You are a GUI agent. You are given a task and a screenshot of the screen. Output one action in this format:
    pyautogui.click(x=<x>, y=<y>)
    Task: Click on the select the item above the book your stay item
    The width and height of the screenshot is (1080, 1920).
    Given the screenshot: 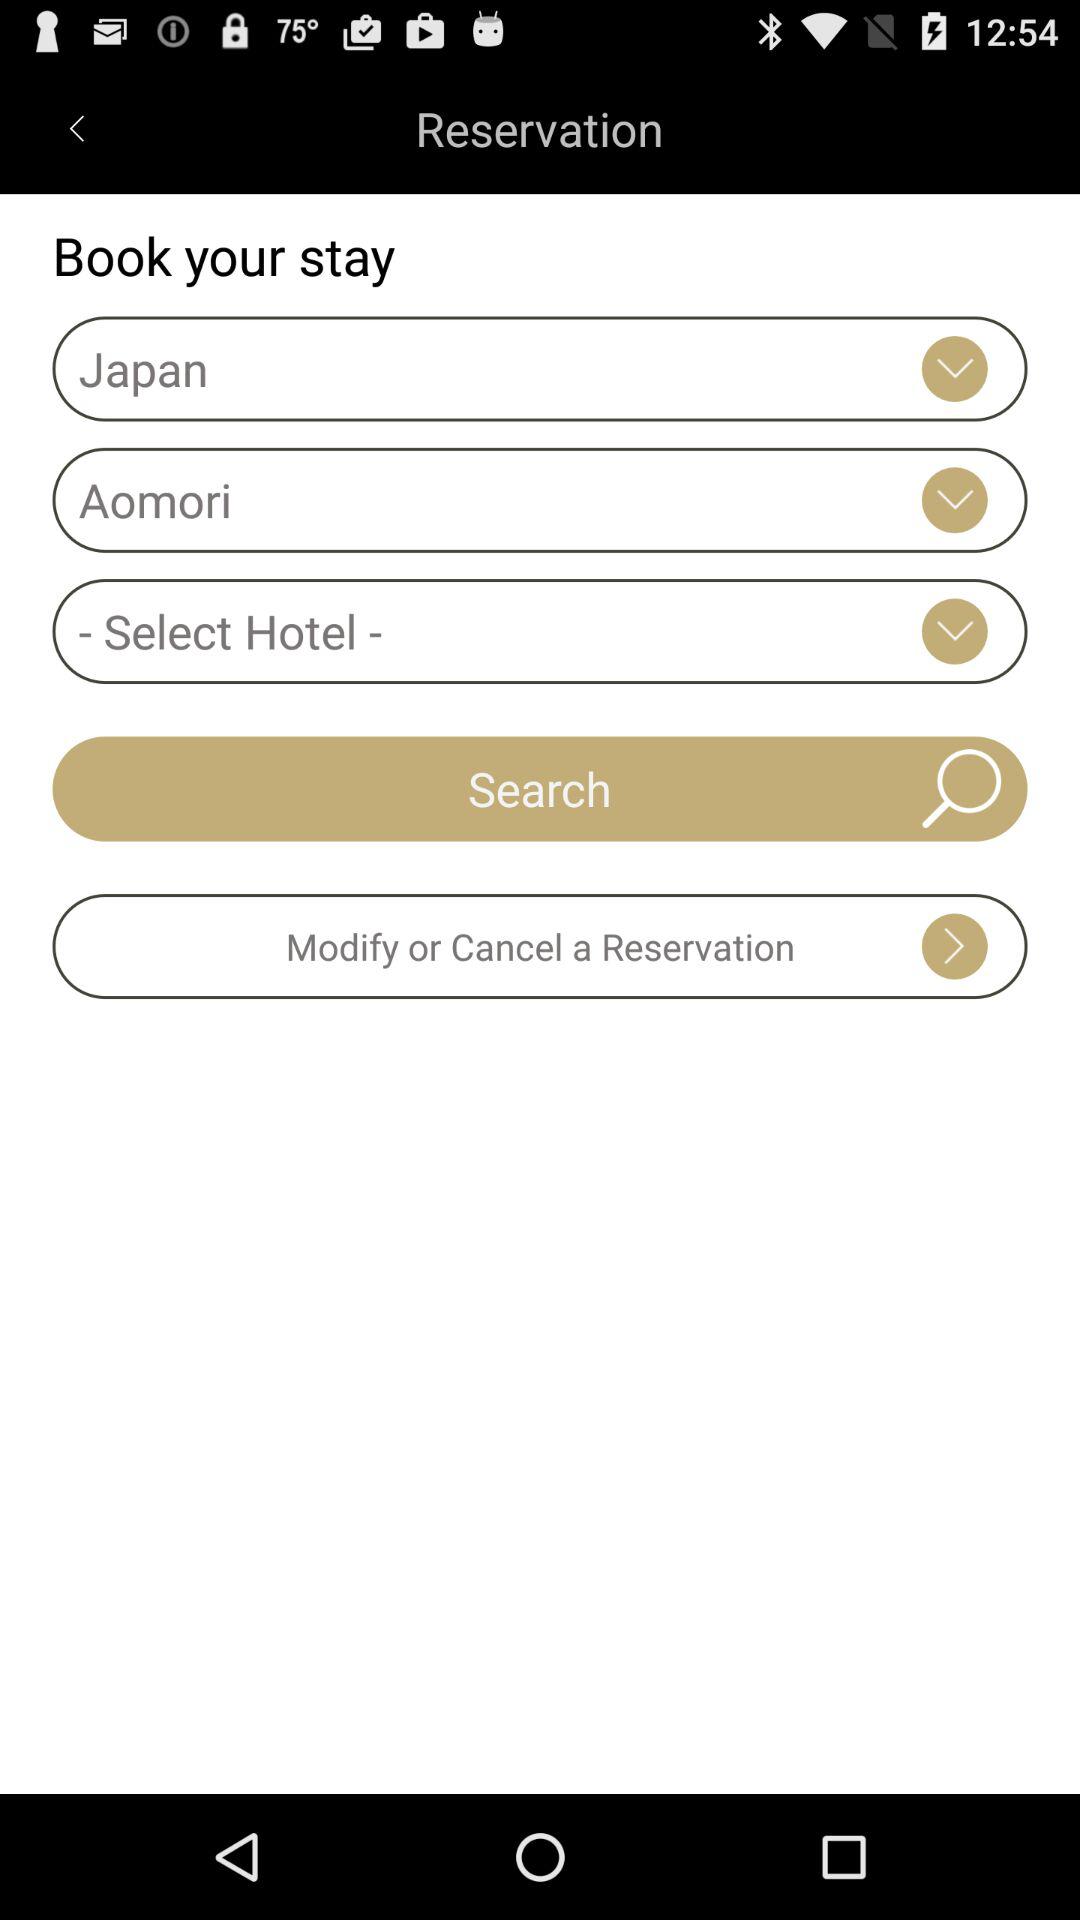 What is the action you would take?
    pyautogui.click(x=76, y=128)
    